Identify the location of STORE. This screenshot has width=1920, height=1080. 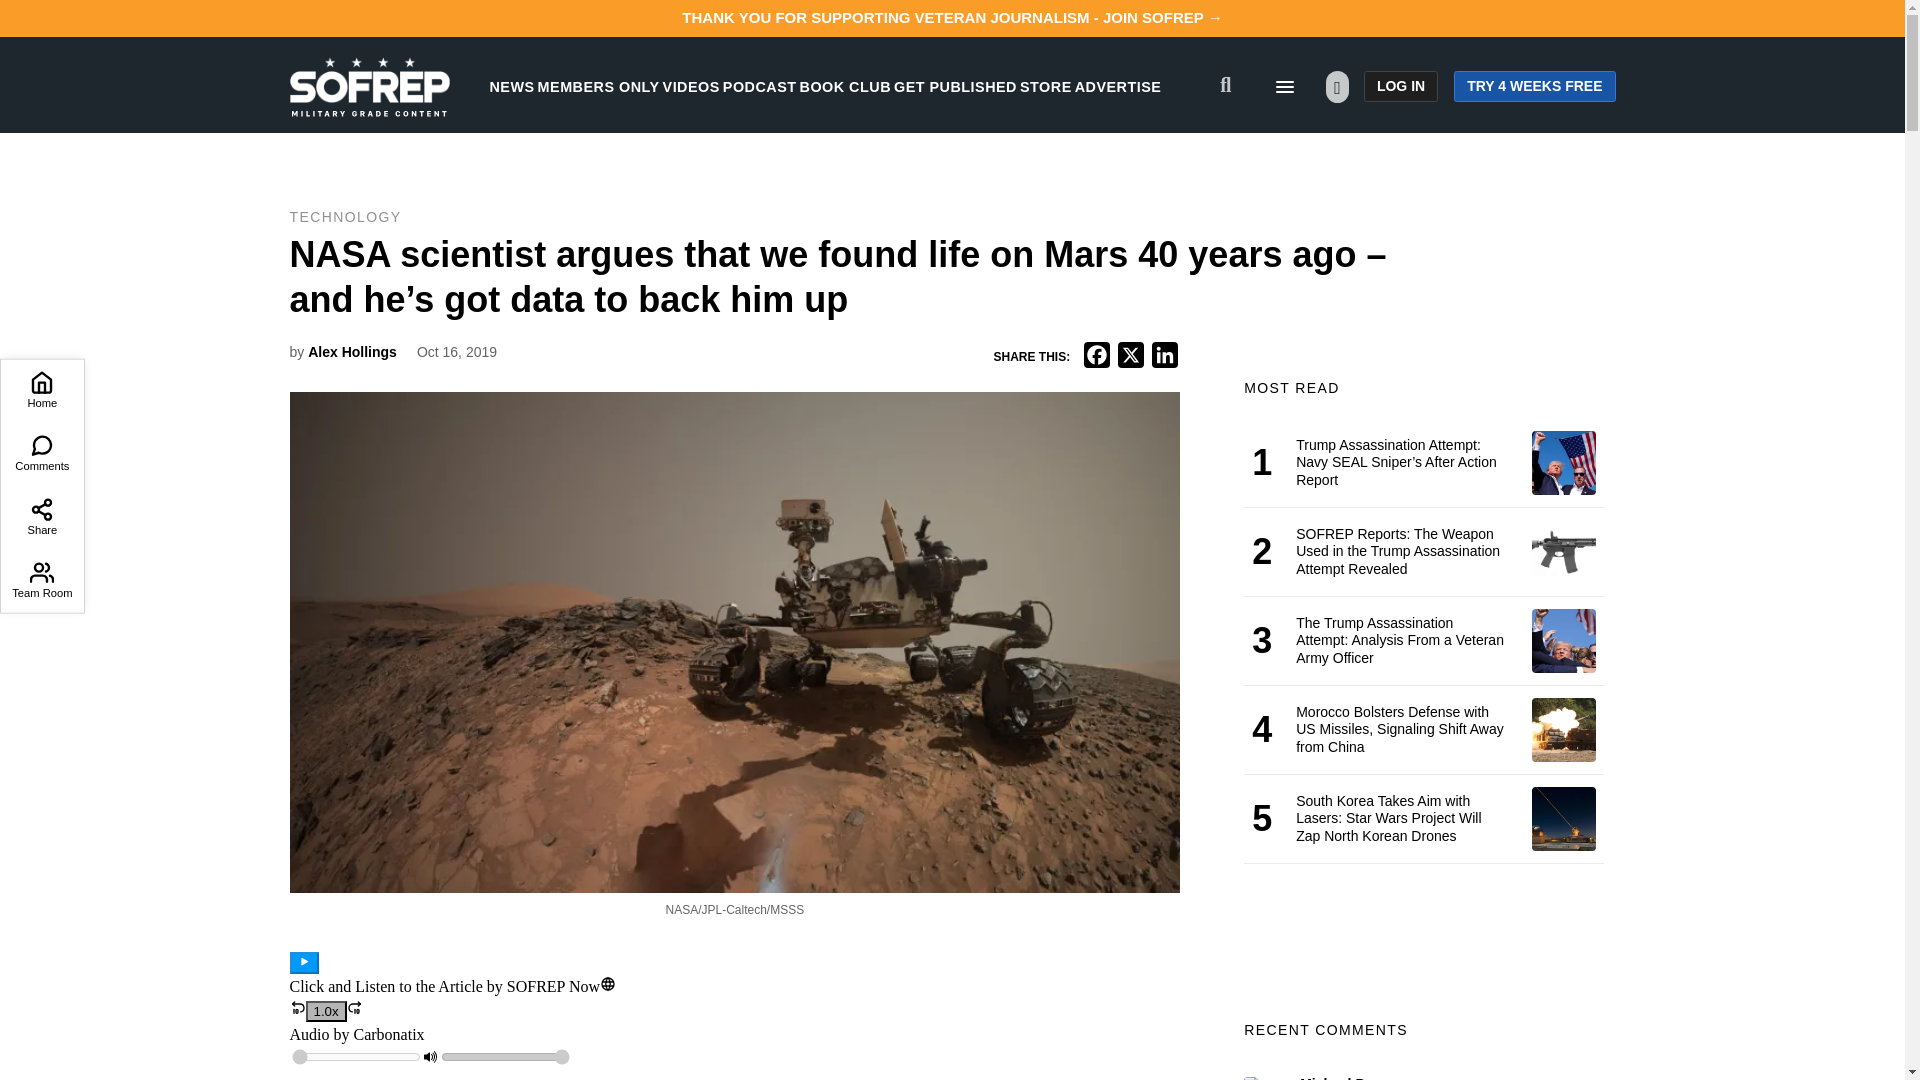
(1045, 86).